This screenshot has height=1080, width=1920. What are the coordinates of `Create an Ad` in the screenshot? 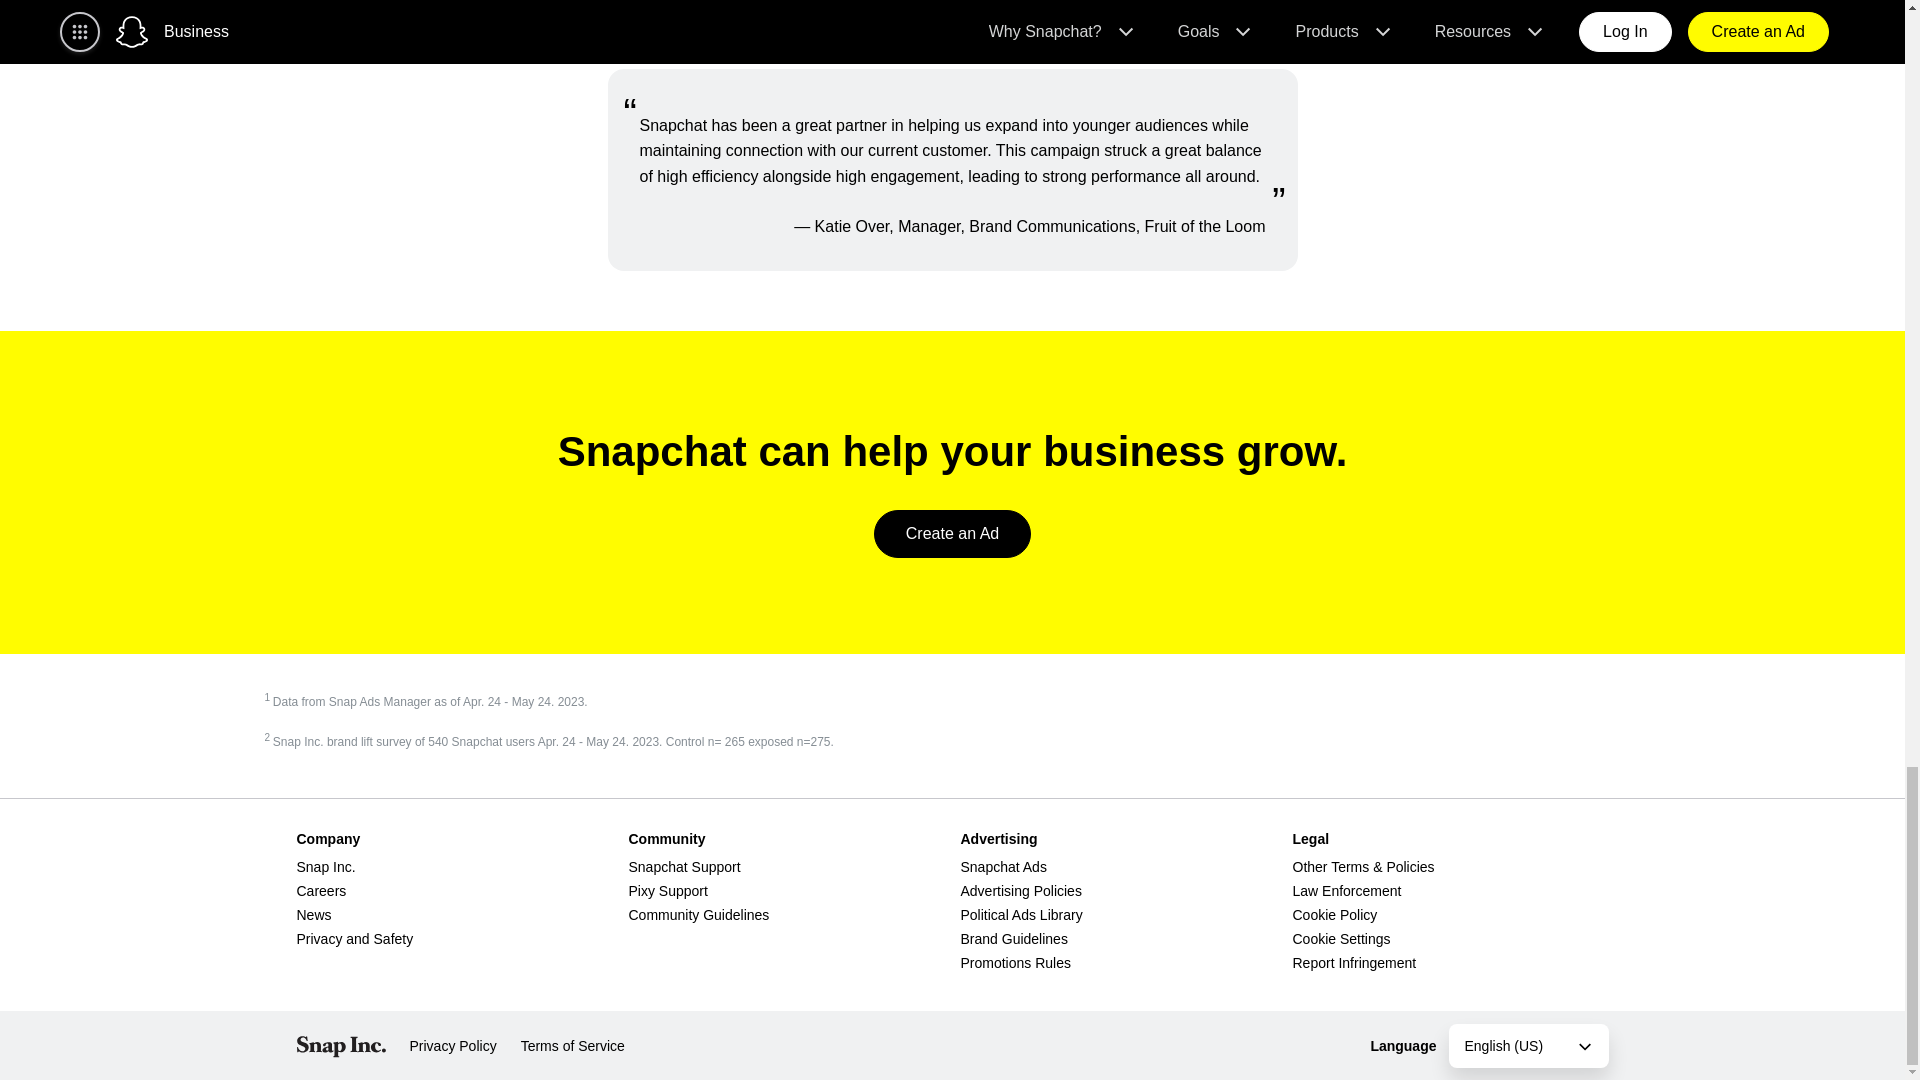 It's located at (952, 534).